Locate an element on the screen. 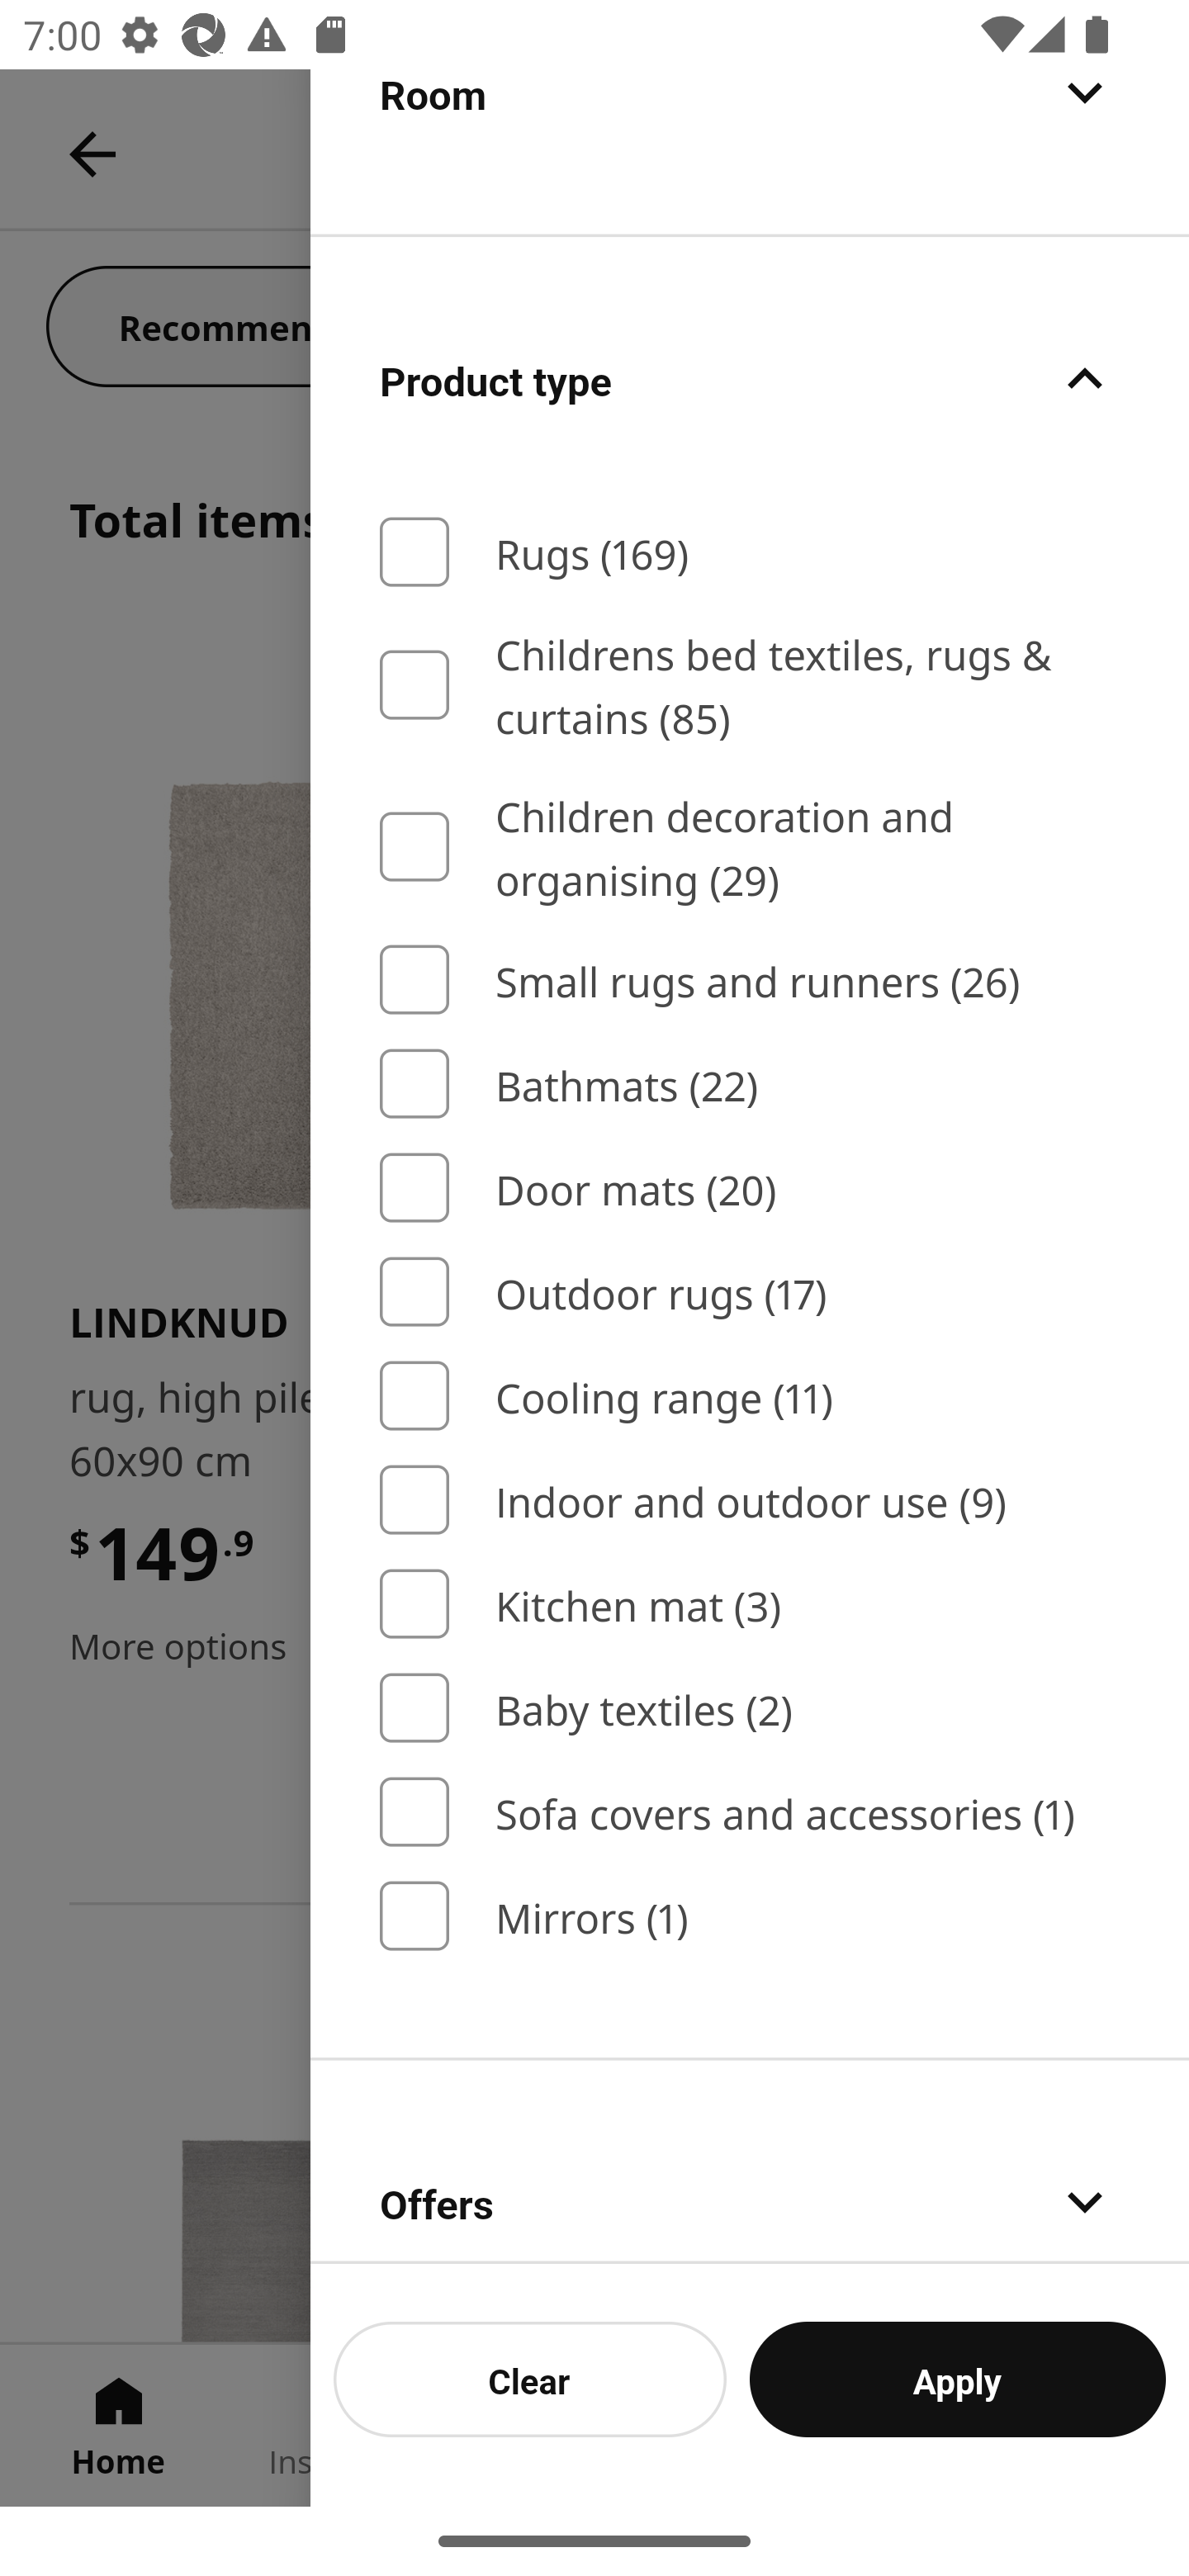 The height and width of the screenshot is (2576, 1189). Room is located at coordinates (750, 150).